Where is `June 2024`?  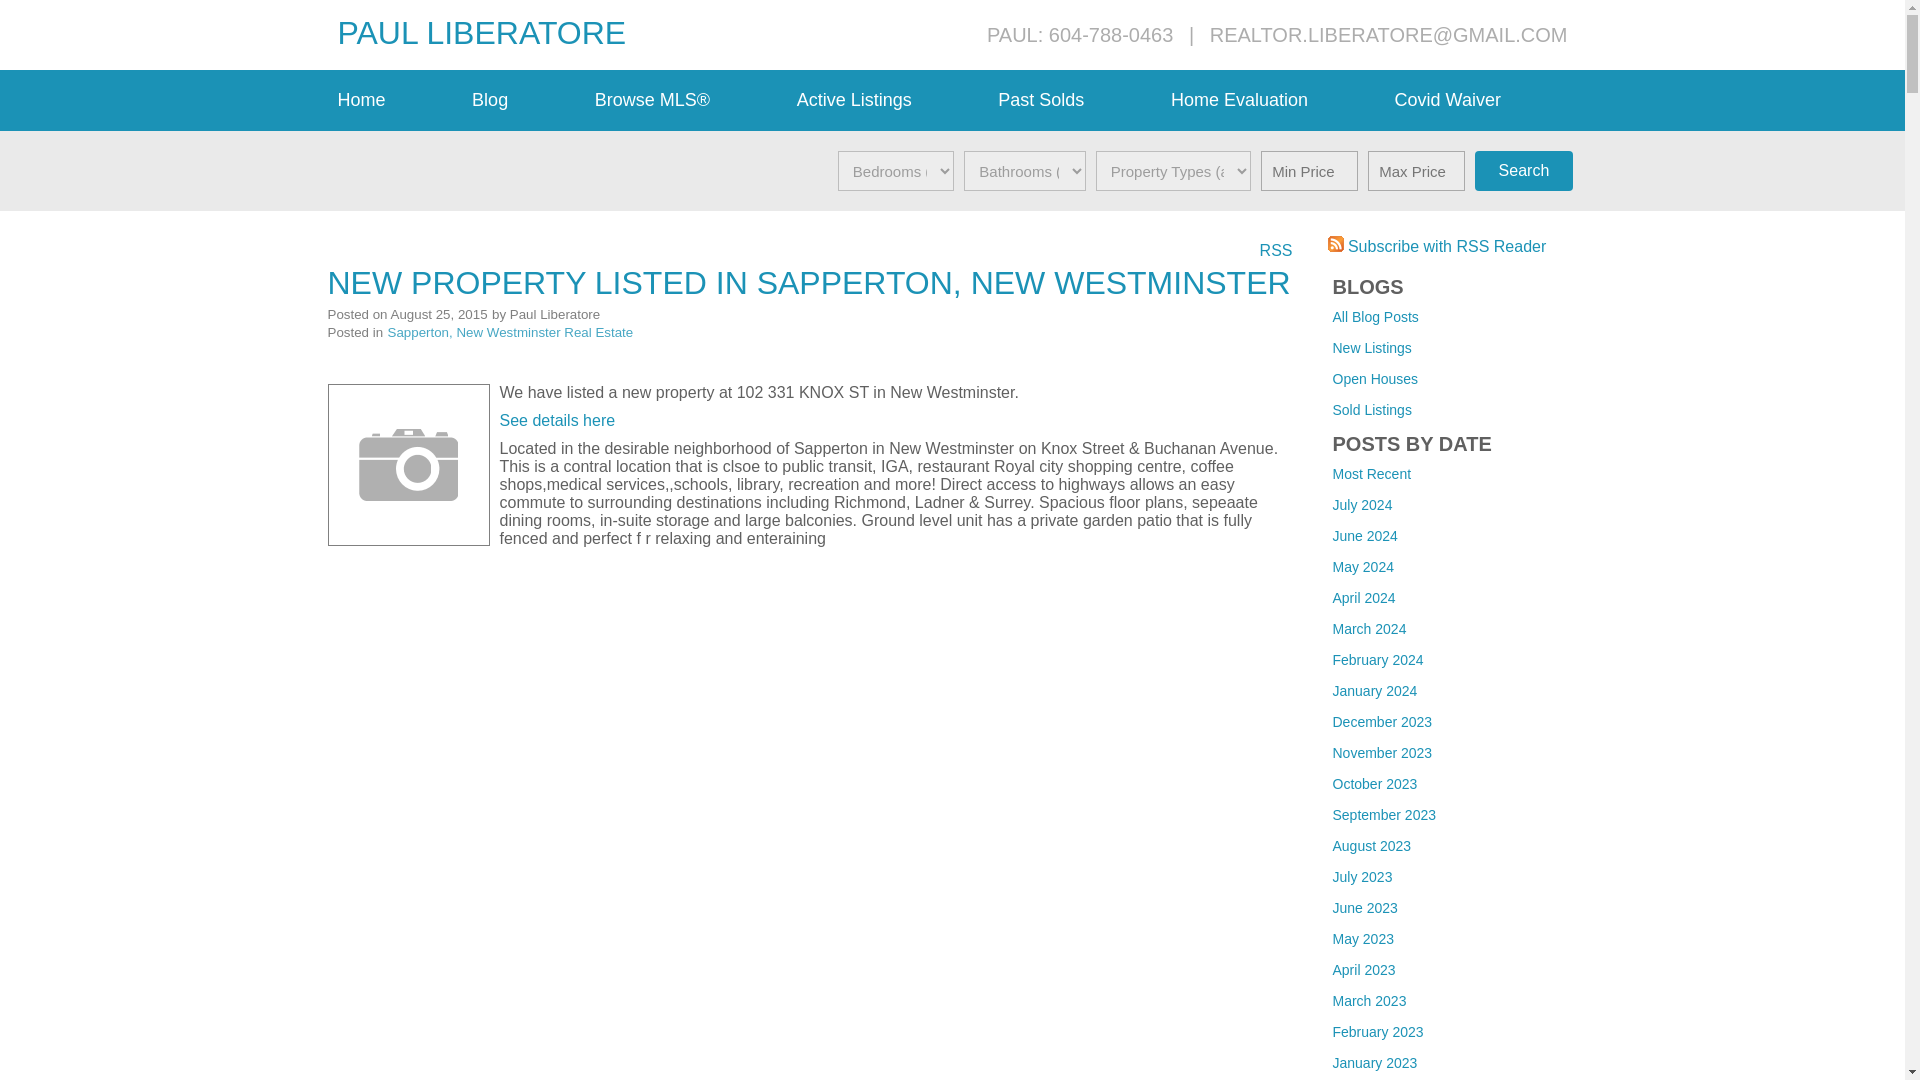 June 2024 is located at coordinates (1364, 536).